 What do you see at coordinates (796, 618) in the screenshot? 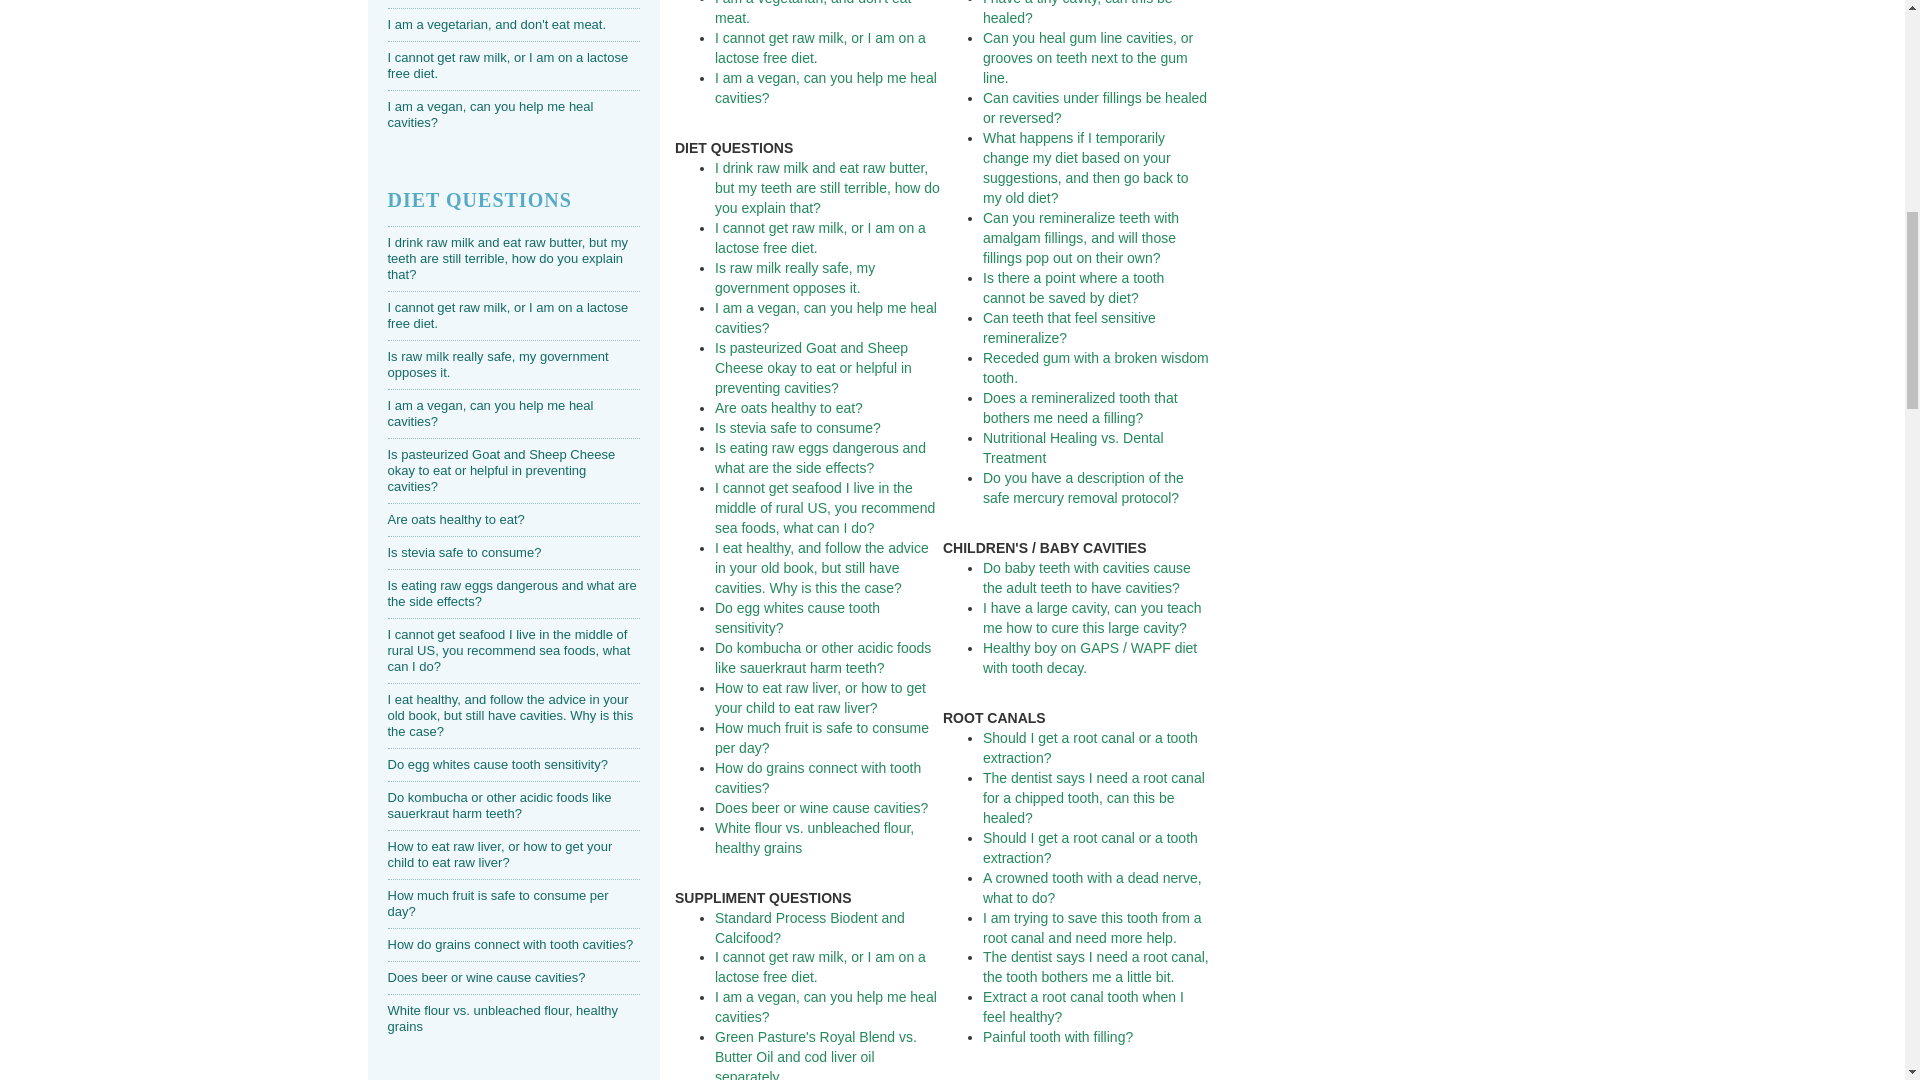
I see `Do egg whites cause tooth sensitivity?` at bounding box center [796, 618].